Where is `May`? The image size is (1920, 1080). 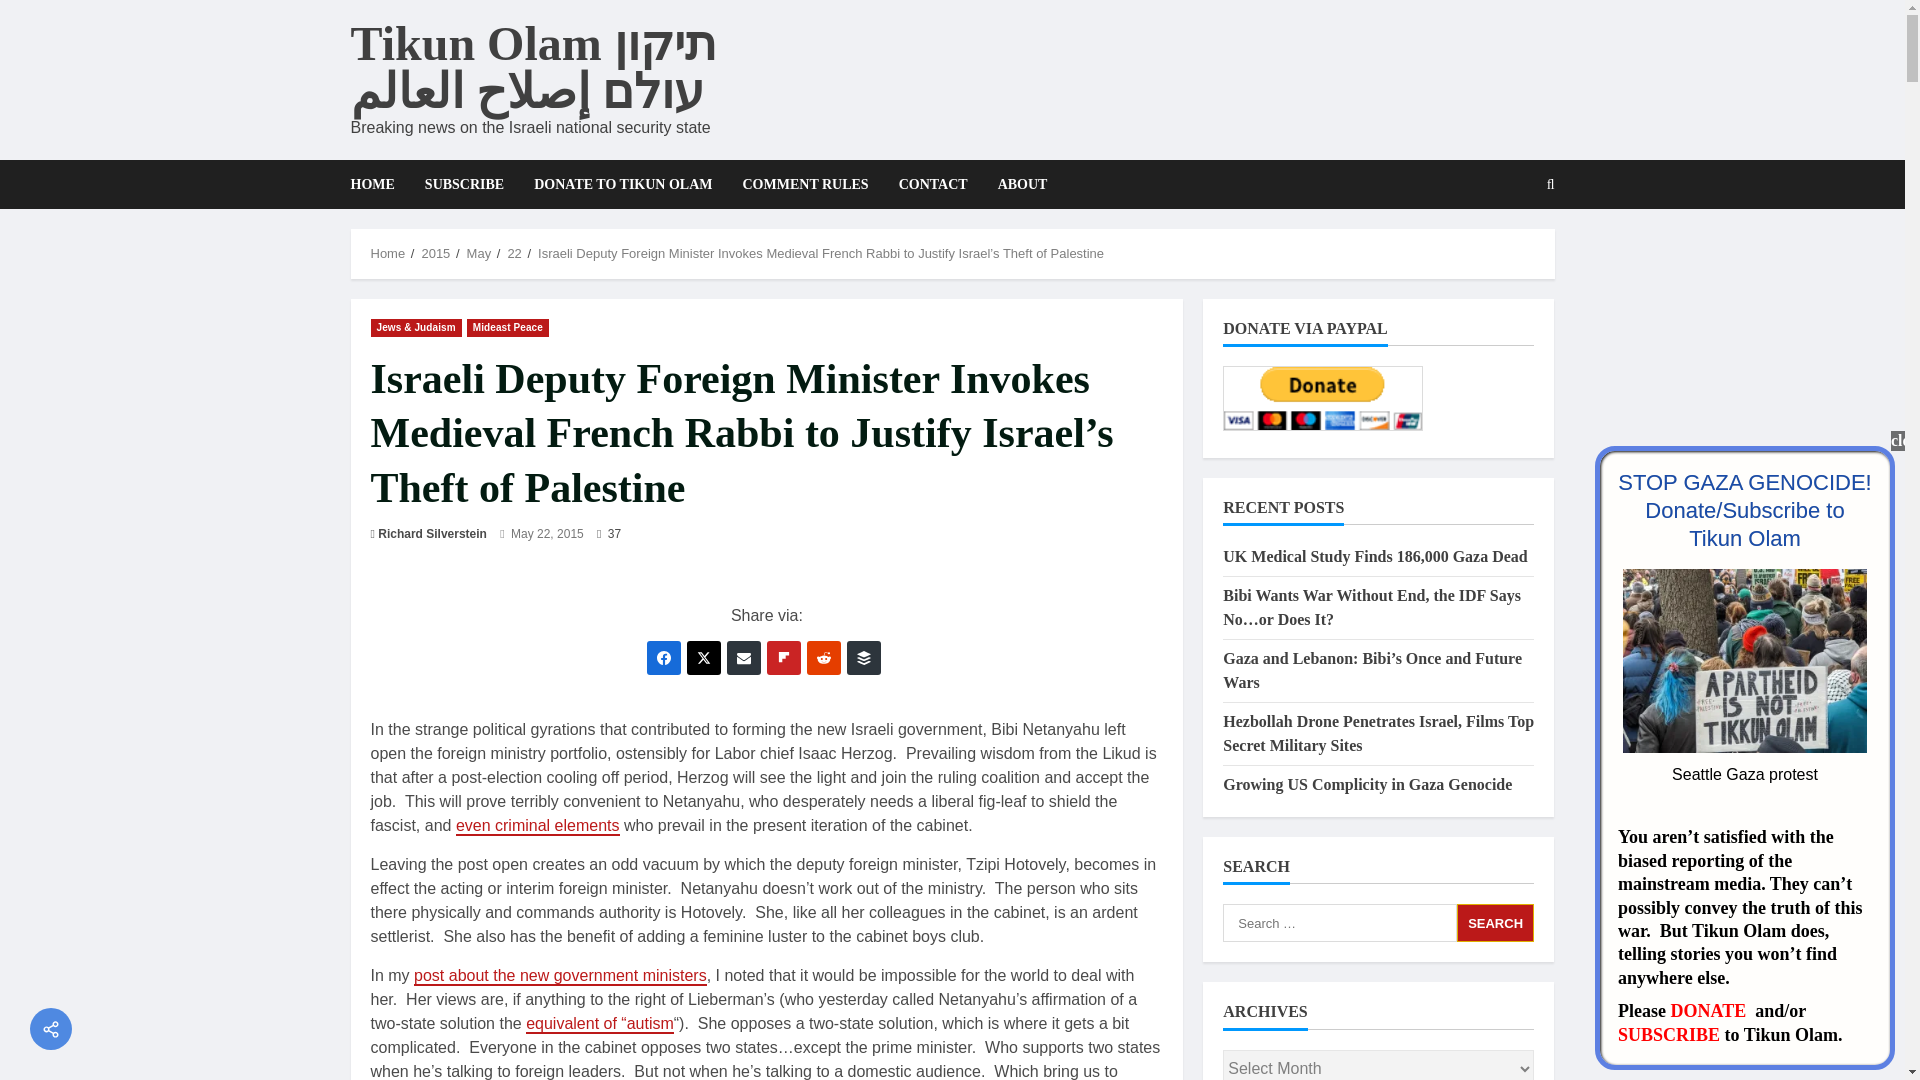 May is located at coordinates (478, 254).